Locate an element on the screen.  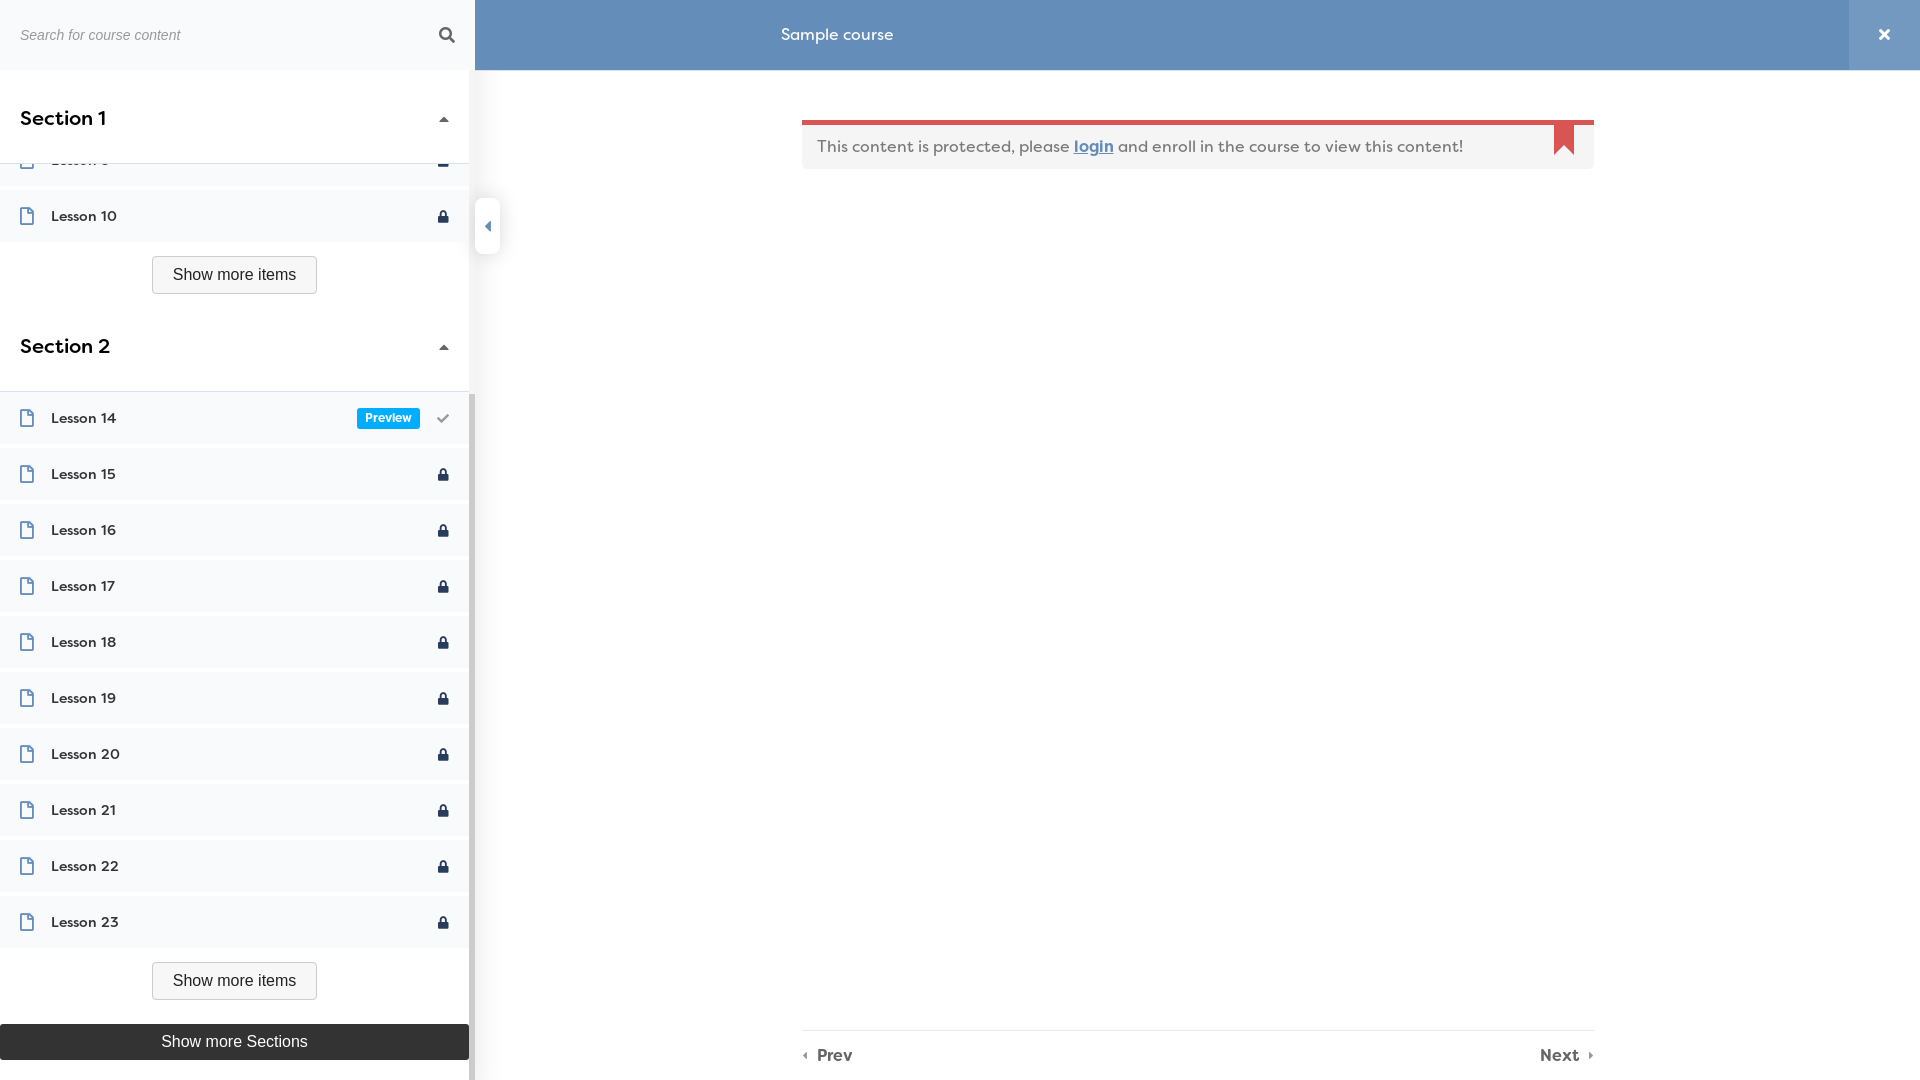
WA Initiatives is located at coordinates (818, 430).